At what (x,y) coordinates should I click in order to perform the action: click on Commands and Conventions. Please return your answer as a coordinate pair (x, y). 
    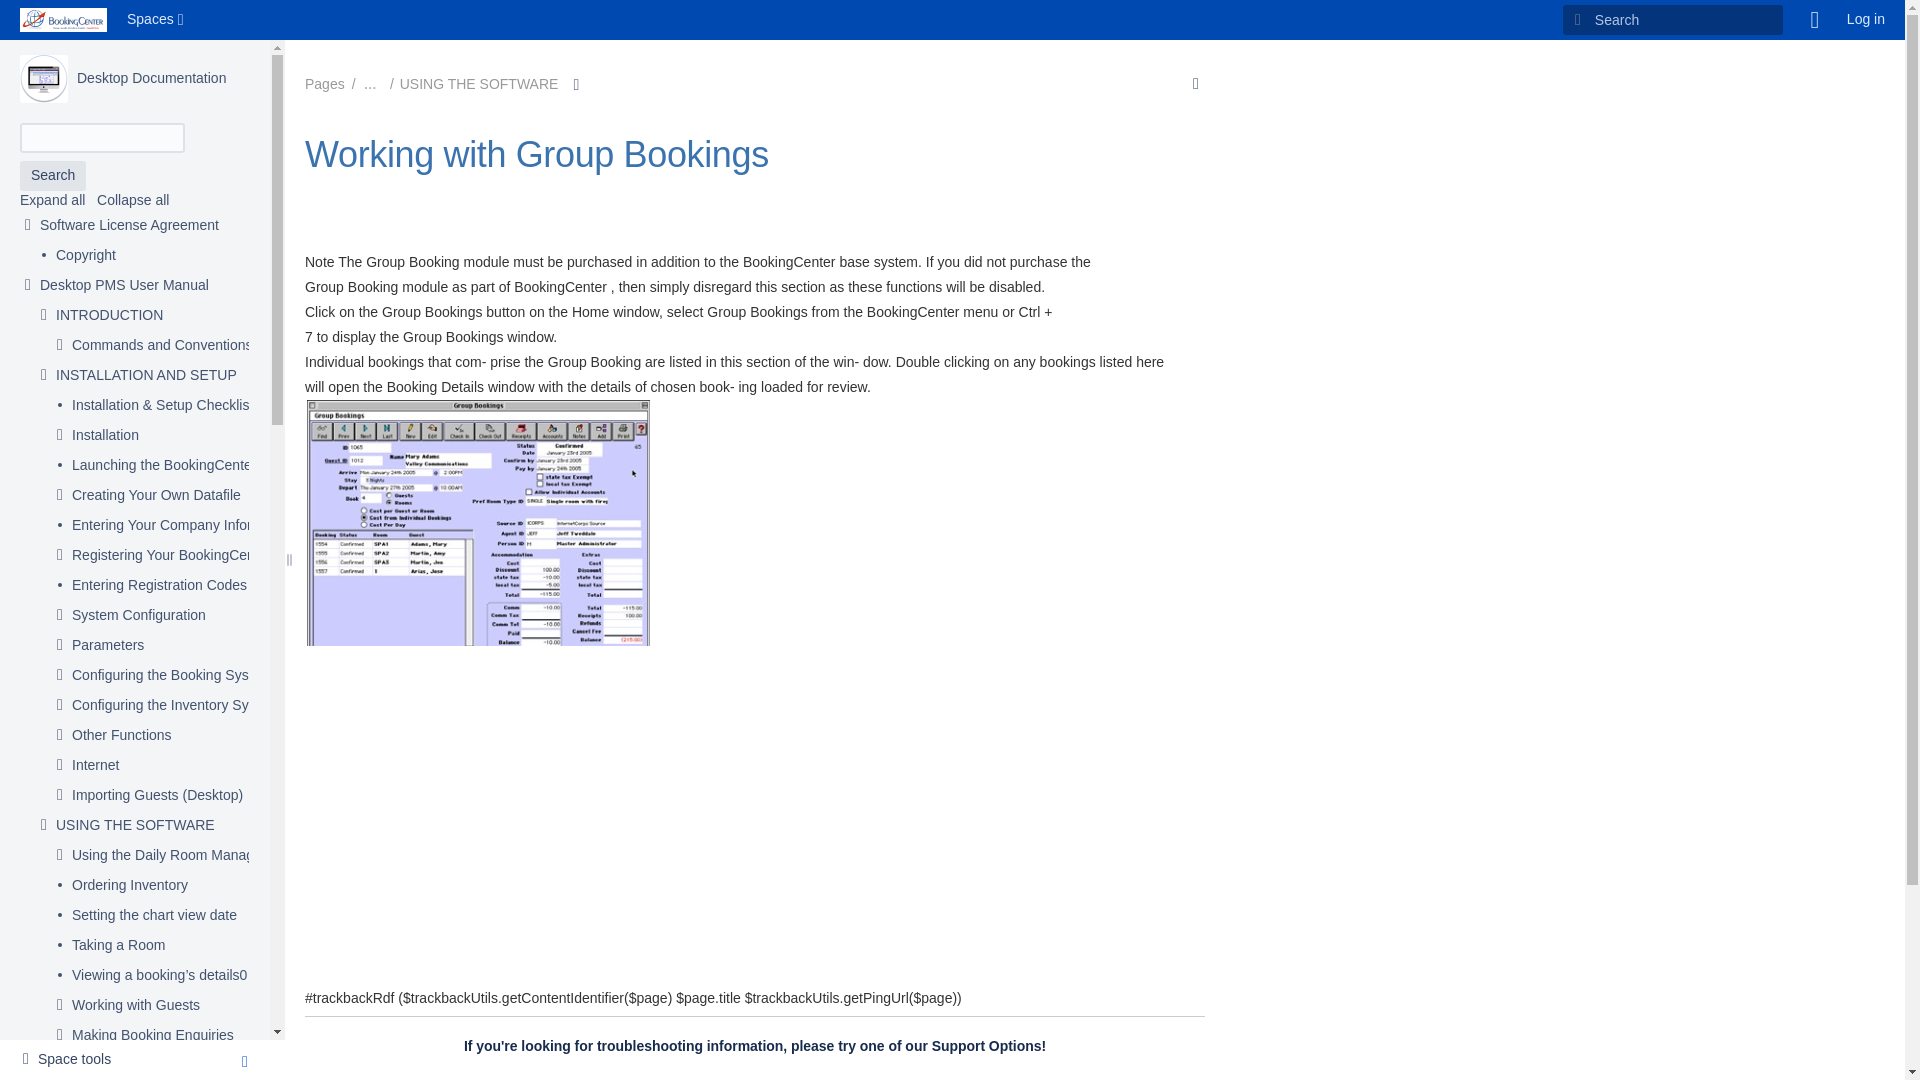
    Looking at the image, I should click on (162, 346).